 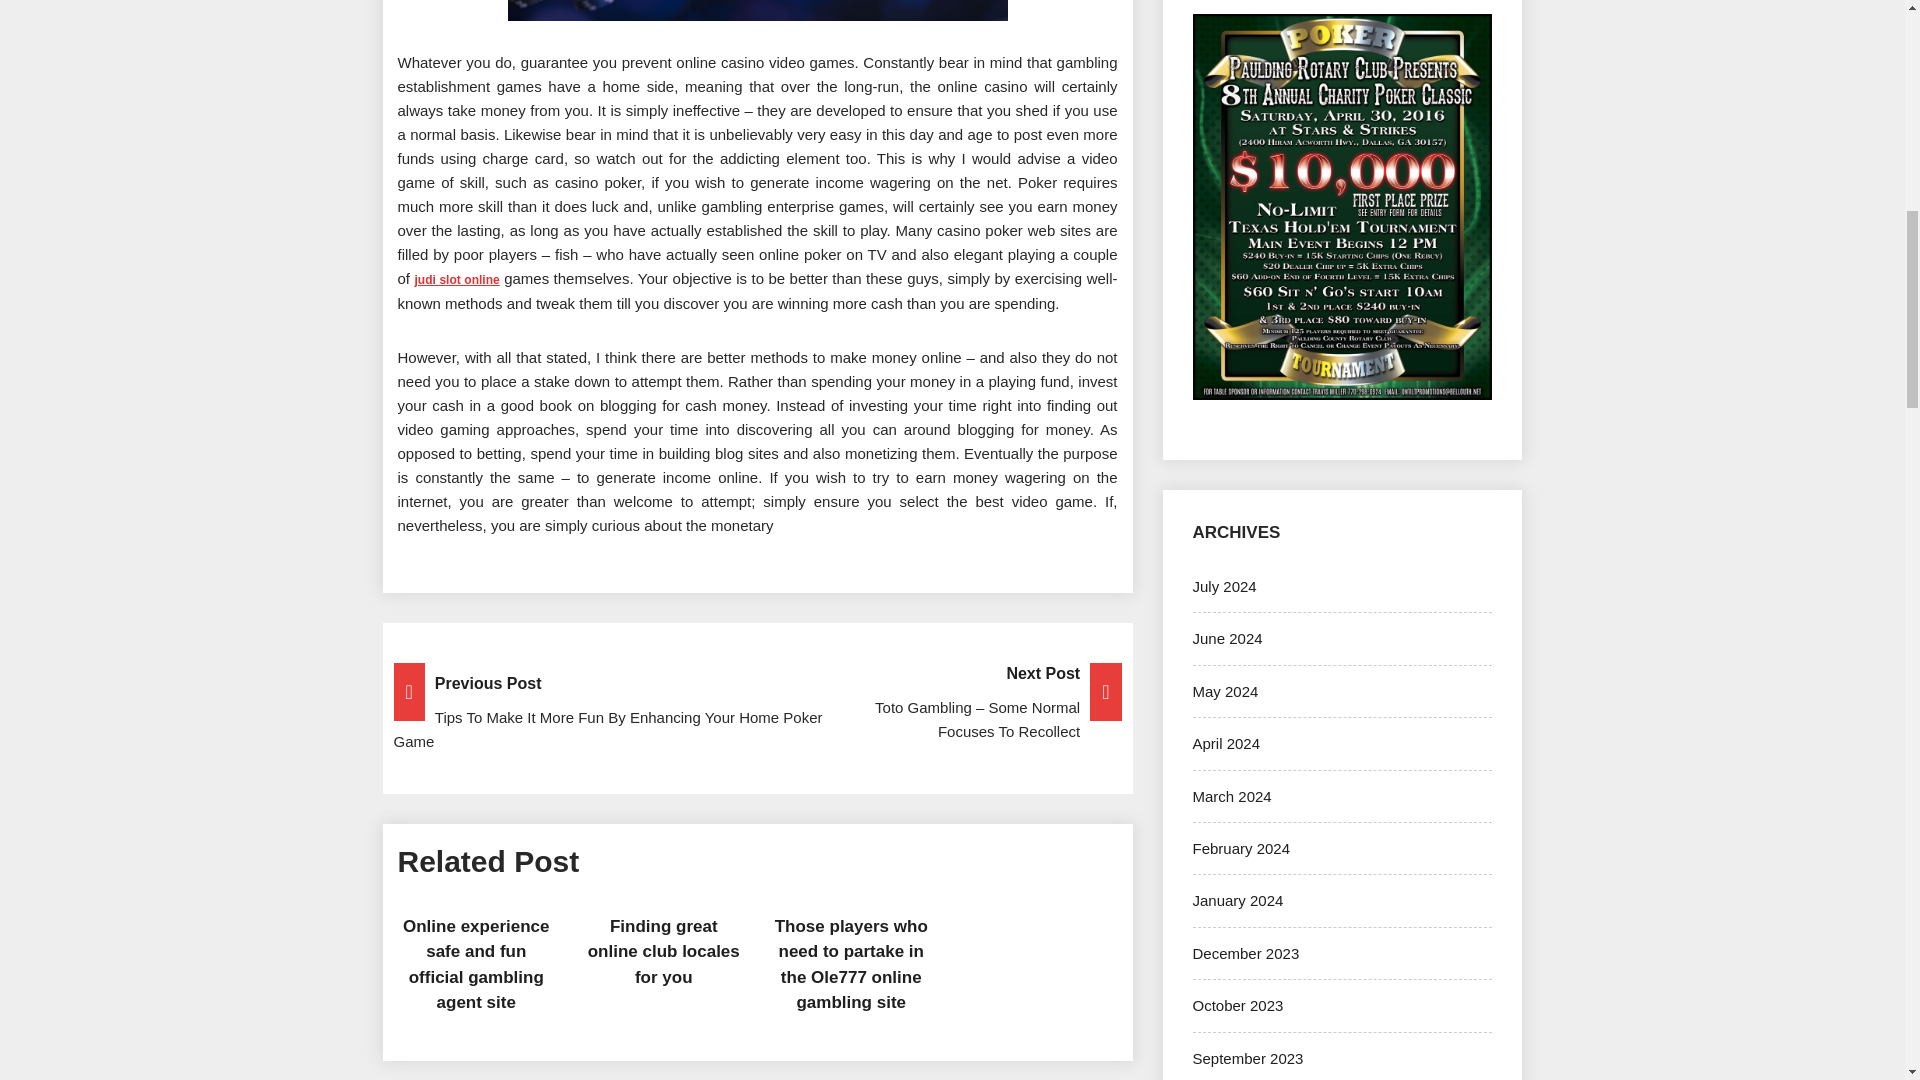 What do you see at coordinates (1232, 796) in the screenshot?
I see `March 2024` at bounding box center [1232, 796].